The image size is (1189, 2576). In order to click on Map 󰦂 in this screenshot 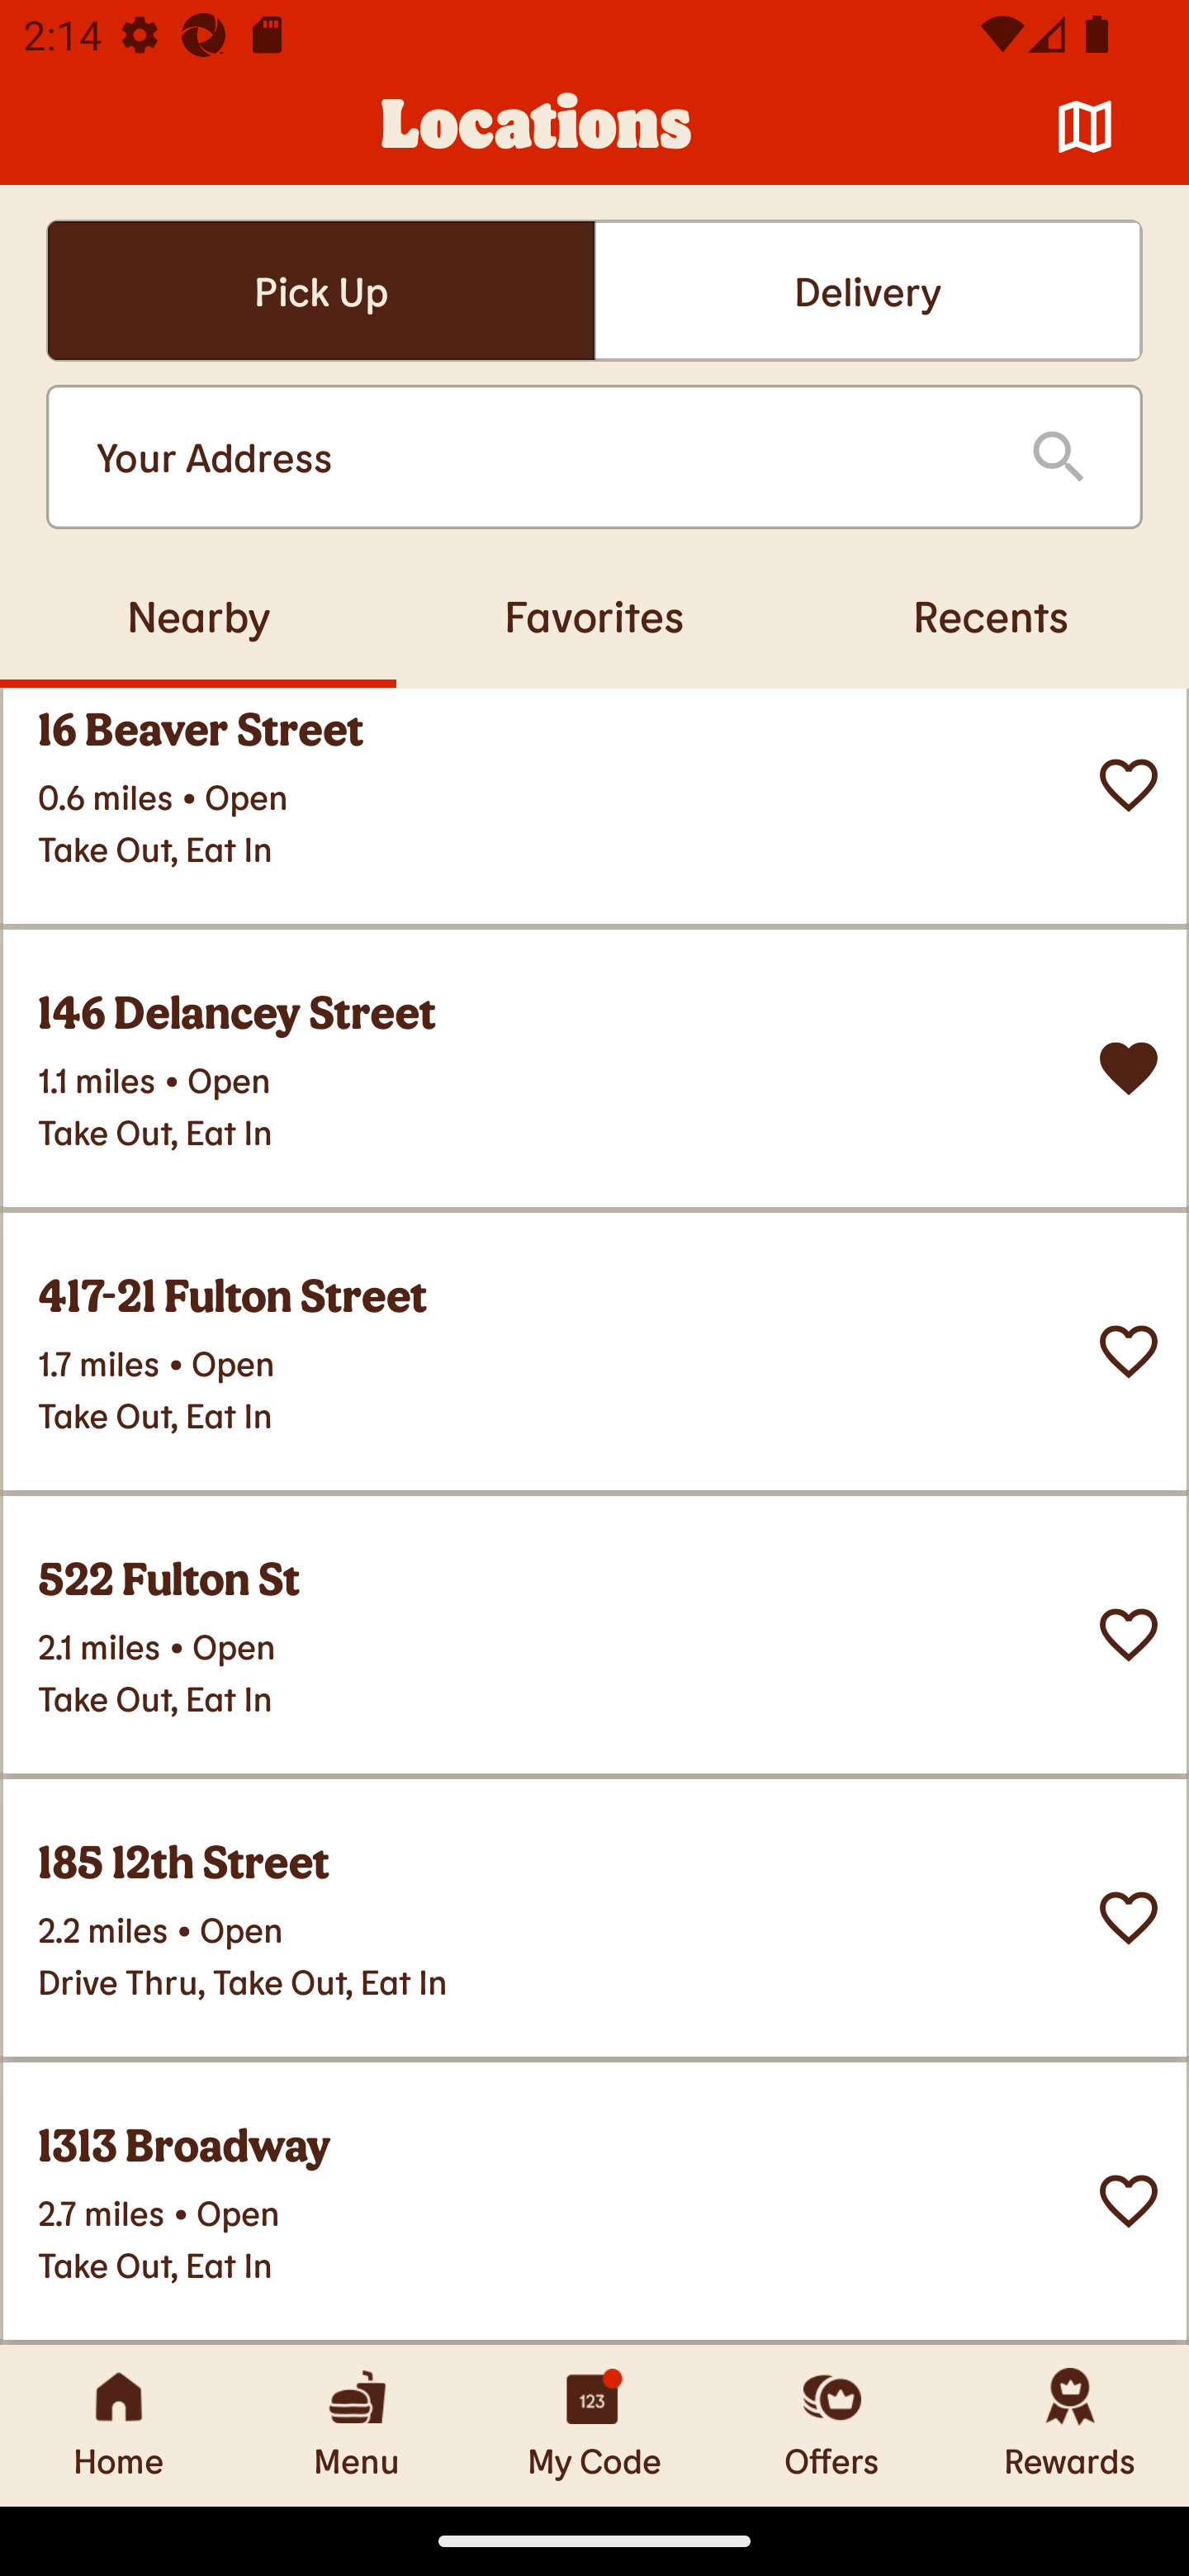, I will do `click(1085, 127)`.